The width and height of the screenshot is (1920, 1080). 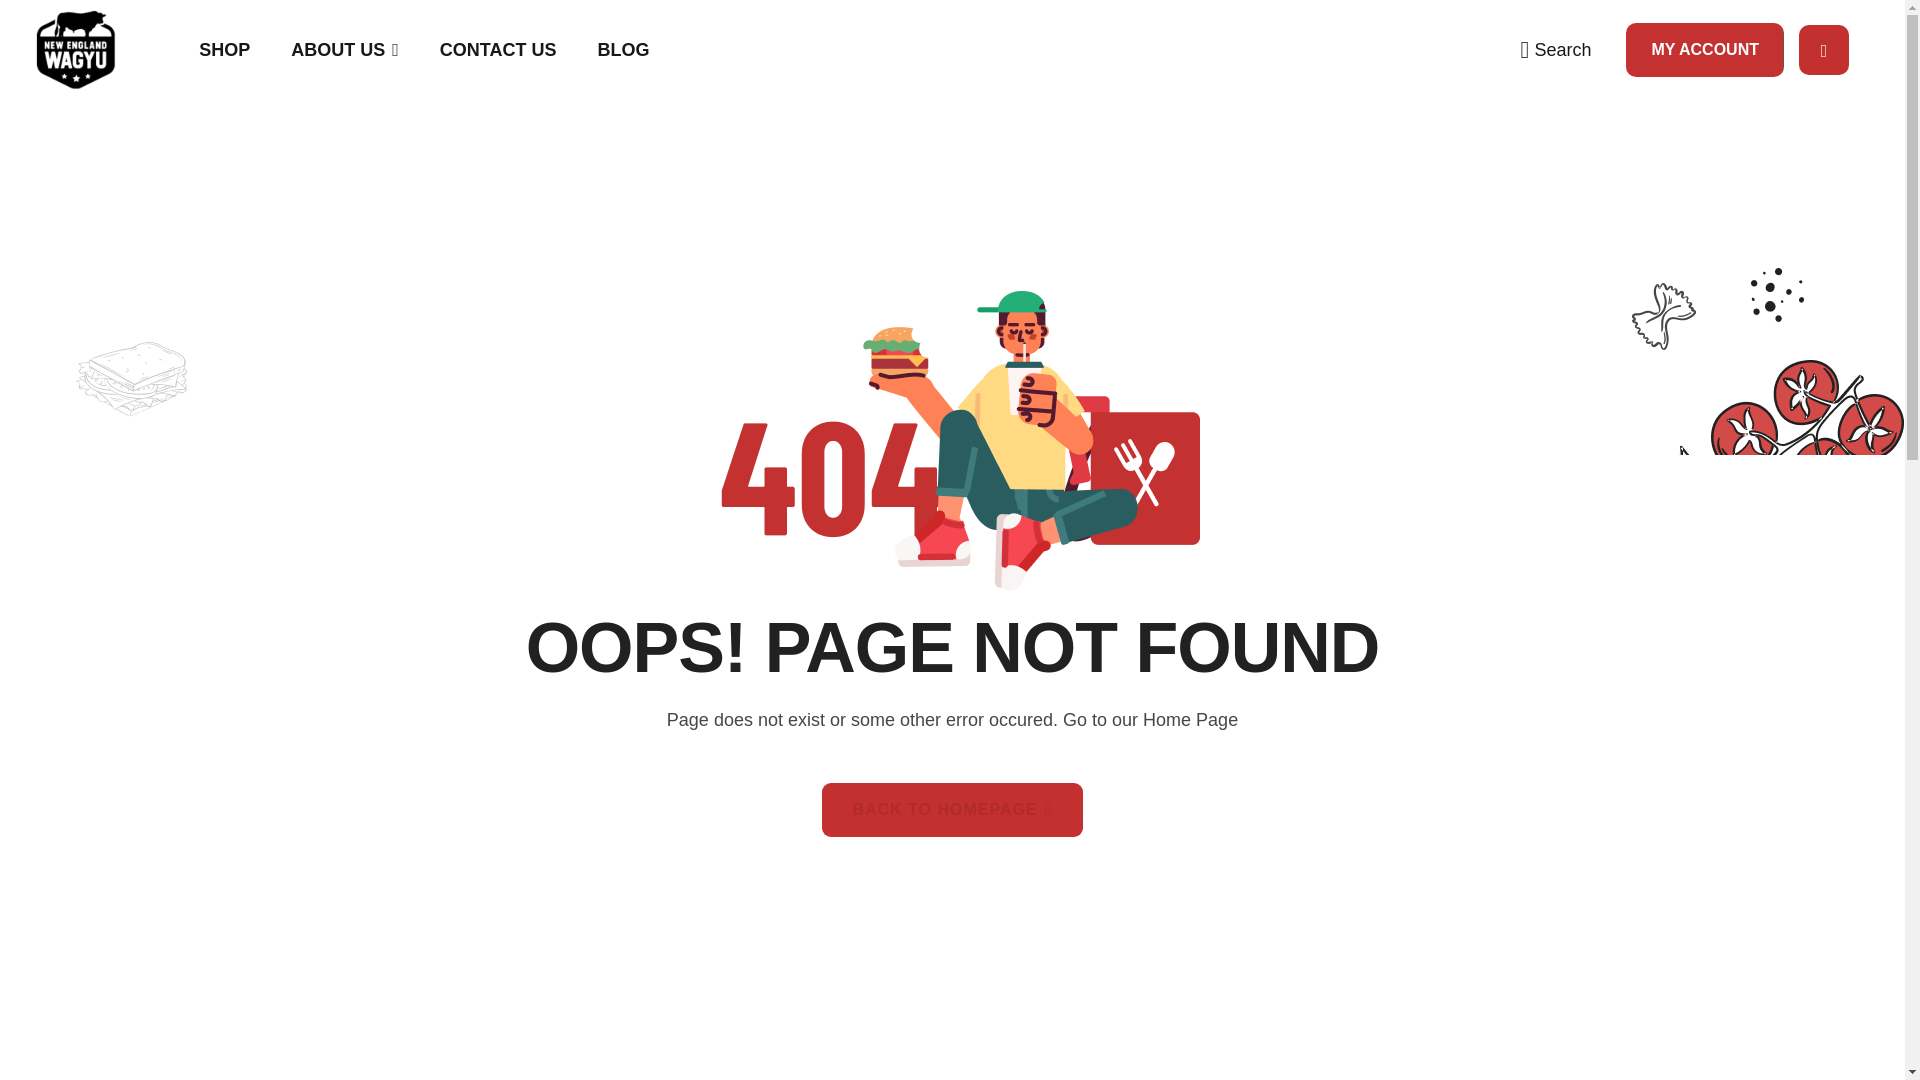 What do you see at coordinates (952, 810) in the screenshot?
I see `BACK TO HOMEPAGE` at bounding box center [952, 810].